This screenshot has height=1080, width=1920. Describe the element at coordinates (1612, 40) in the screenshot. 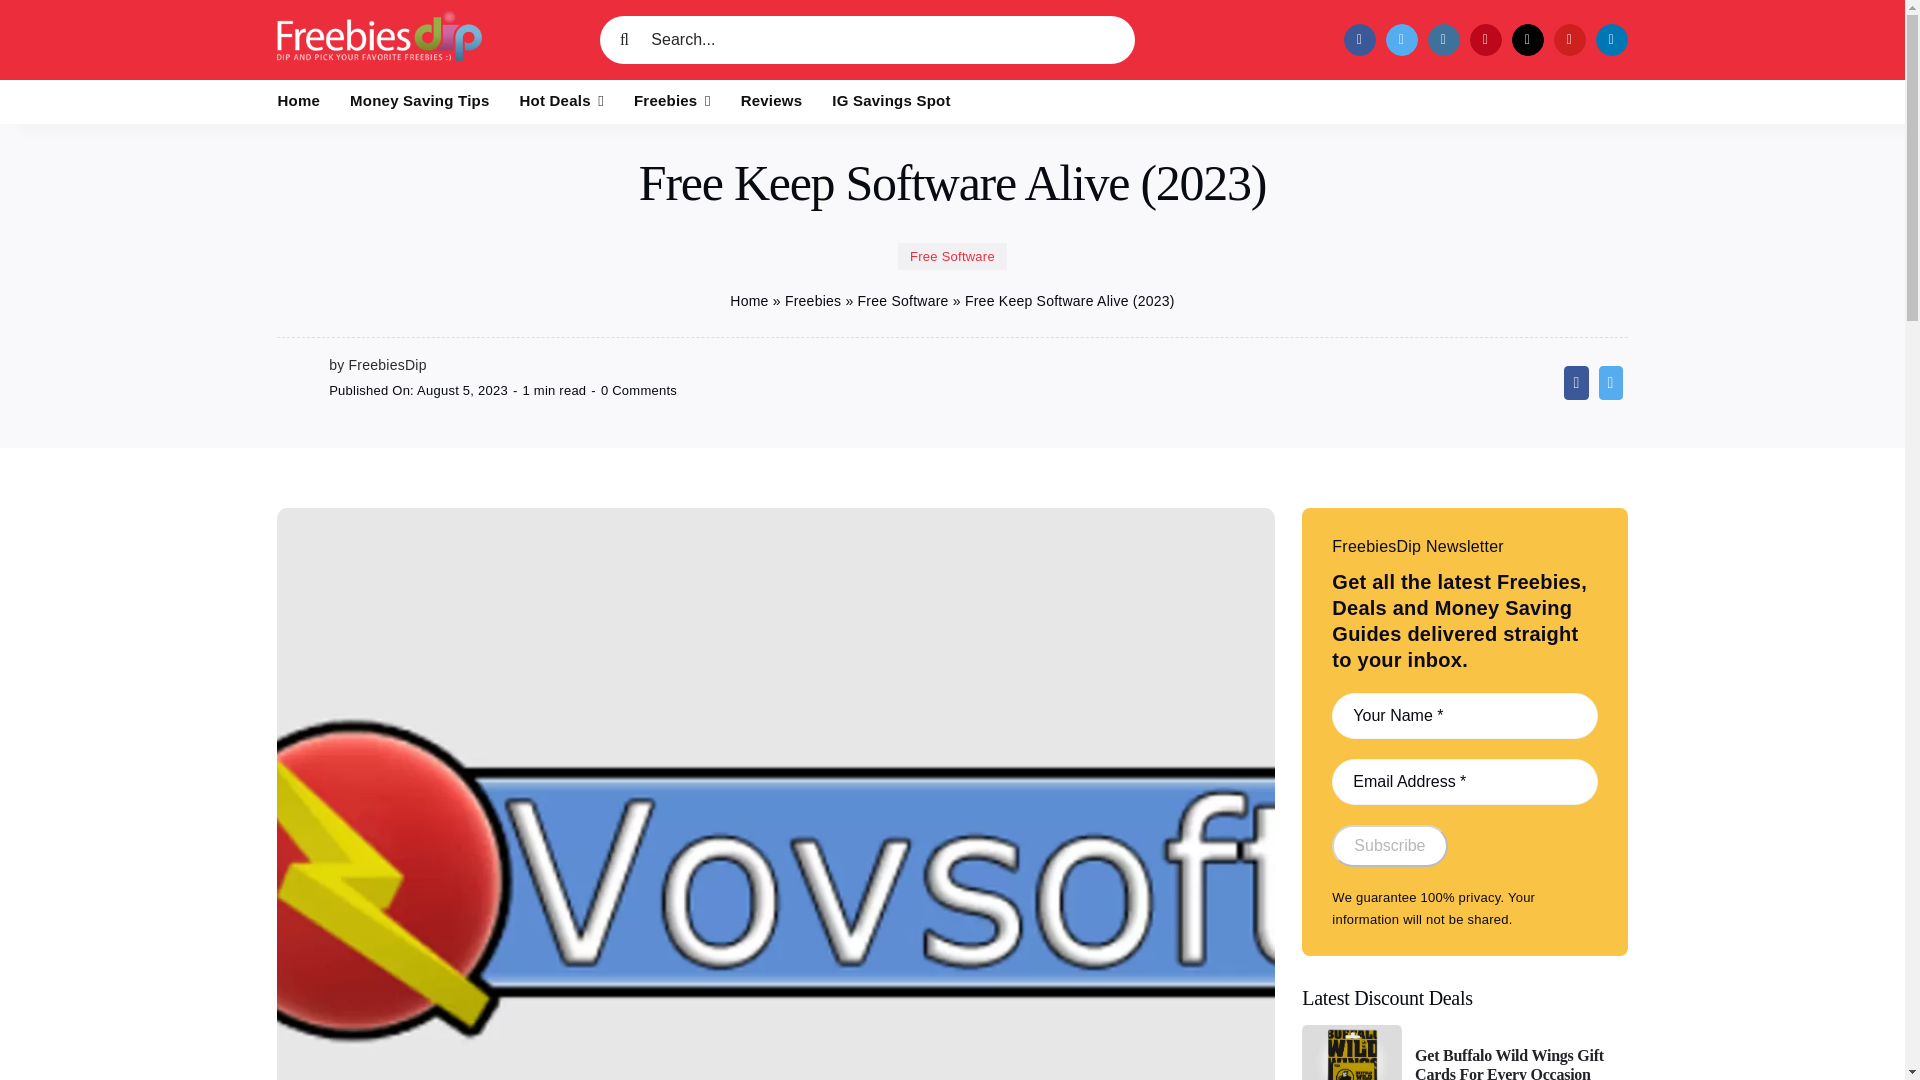

I see `LinkedIn` at that location.